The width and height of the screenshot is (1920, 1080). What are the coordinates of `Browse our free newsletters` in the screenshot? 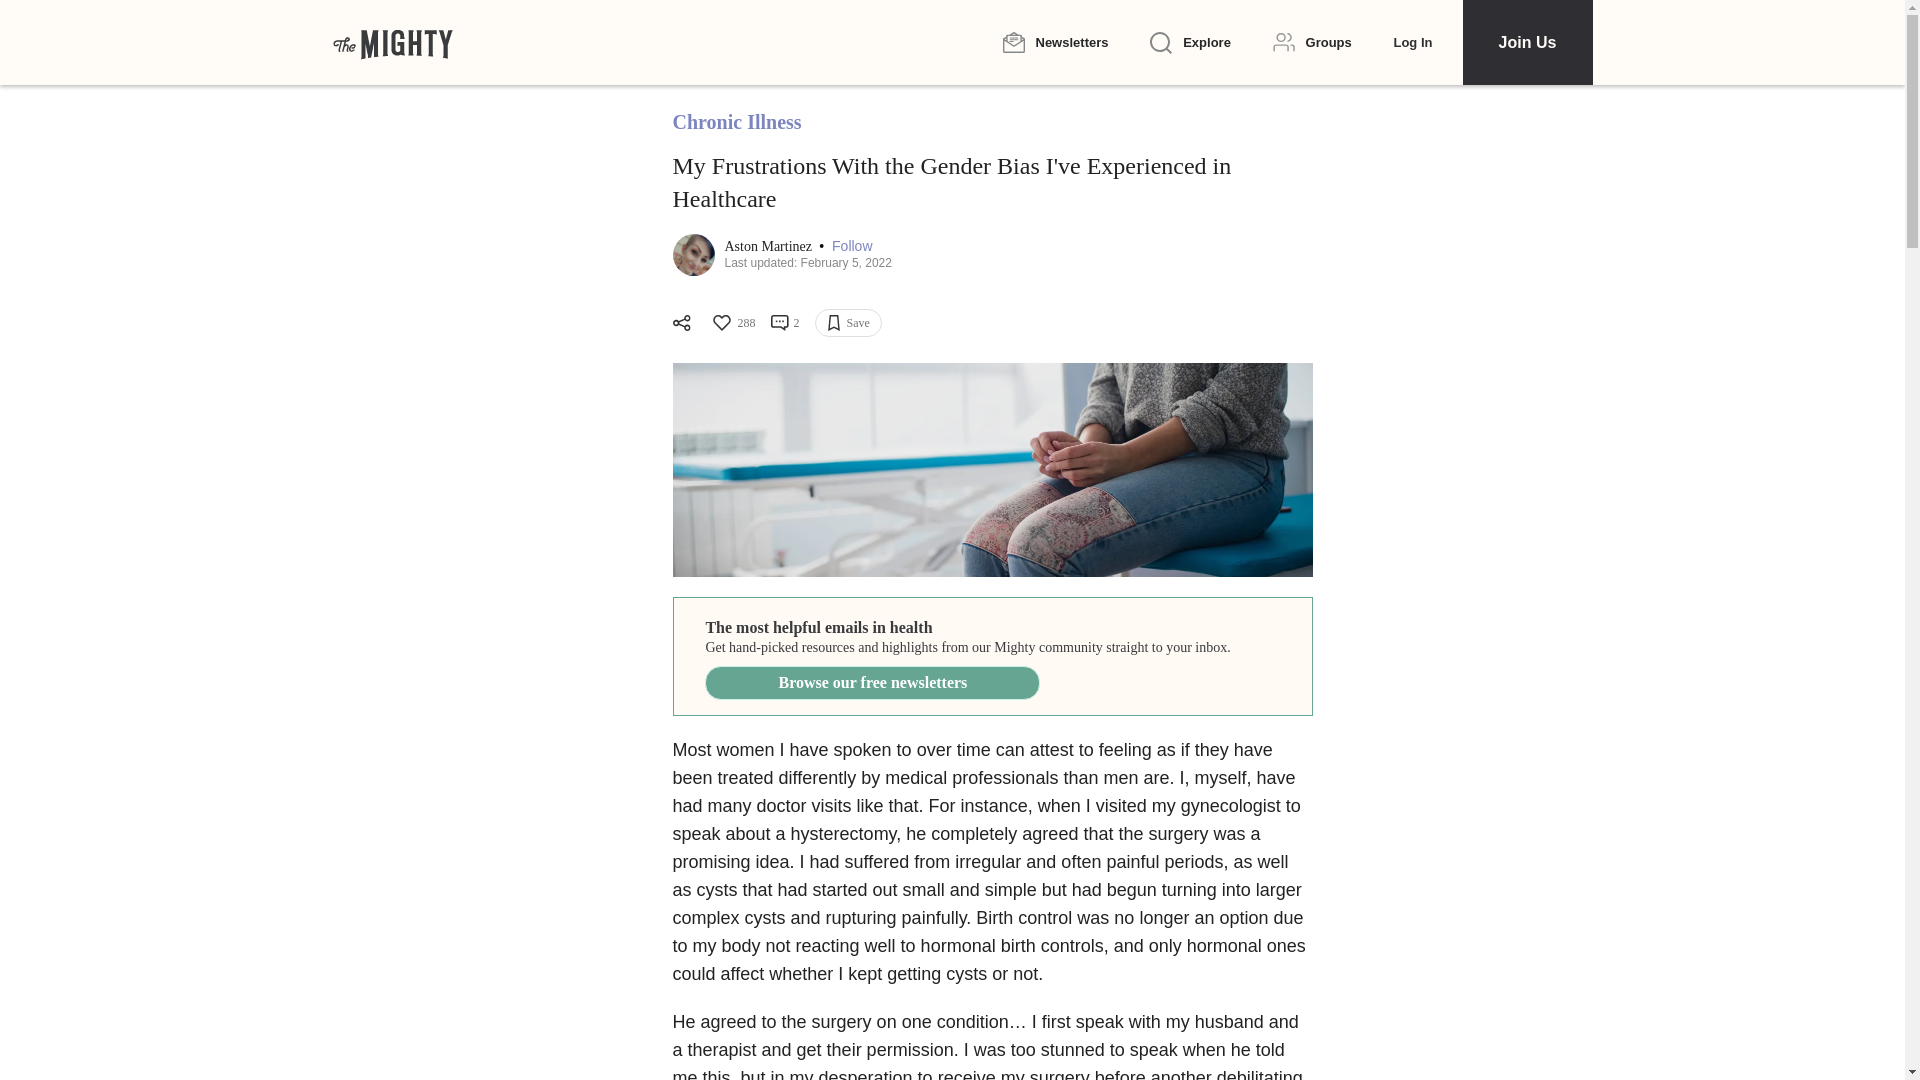 It's located at (872, 682).